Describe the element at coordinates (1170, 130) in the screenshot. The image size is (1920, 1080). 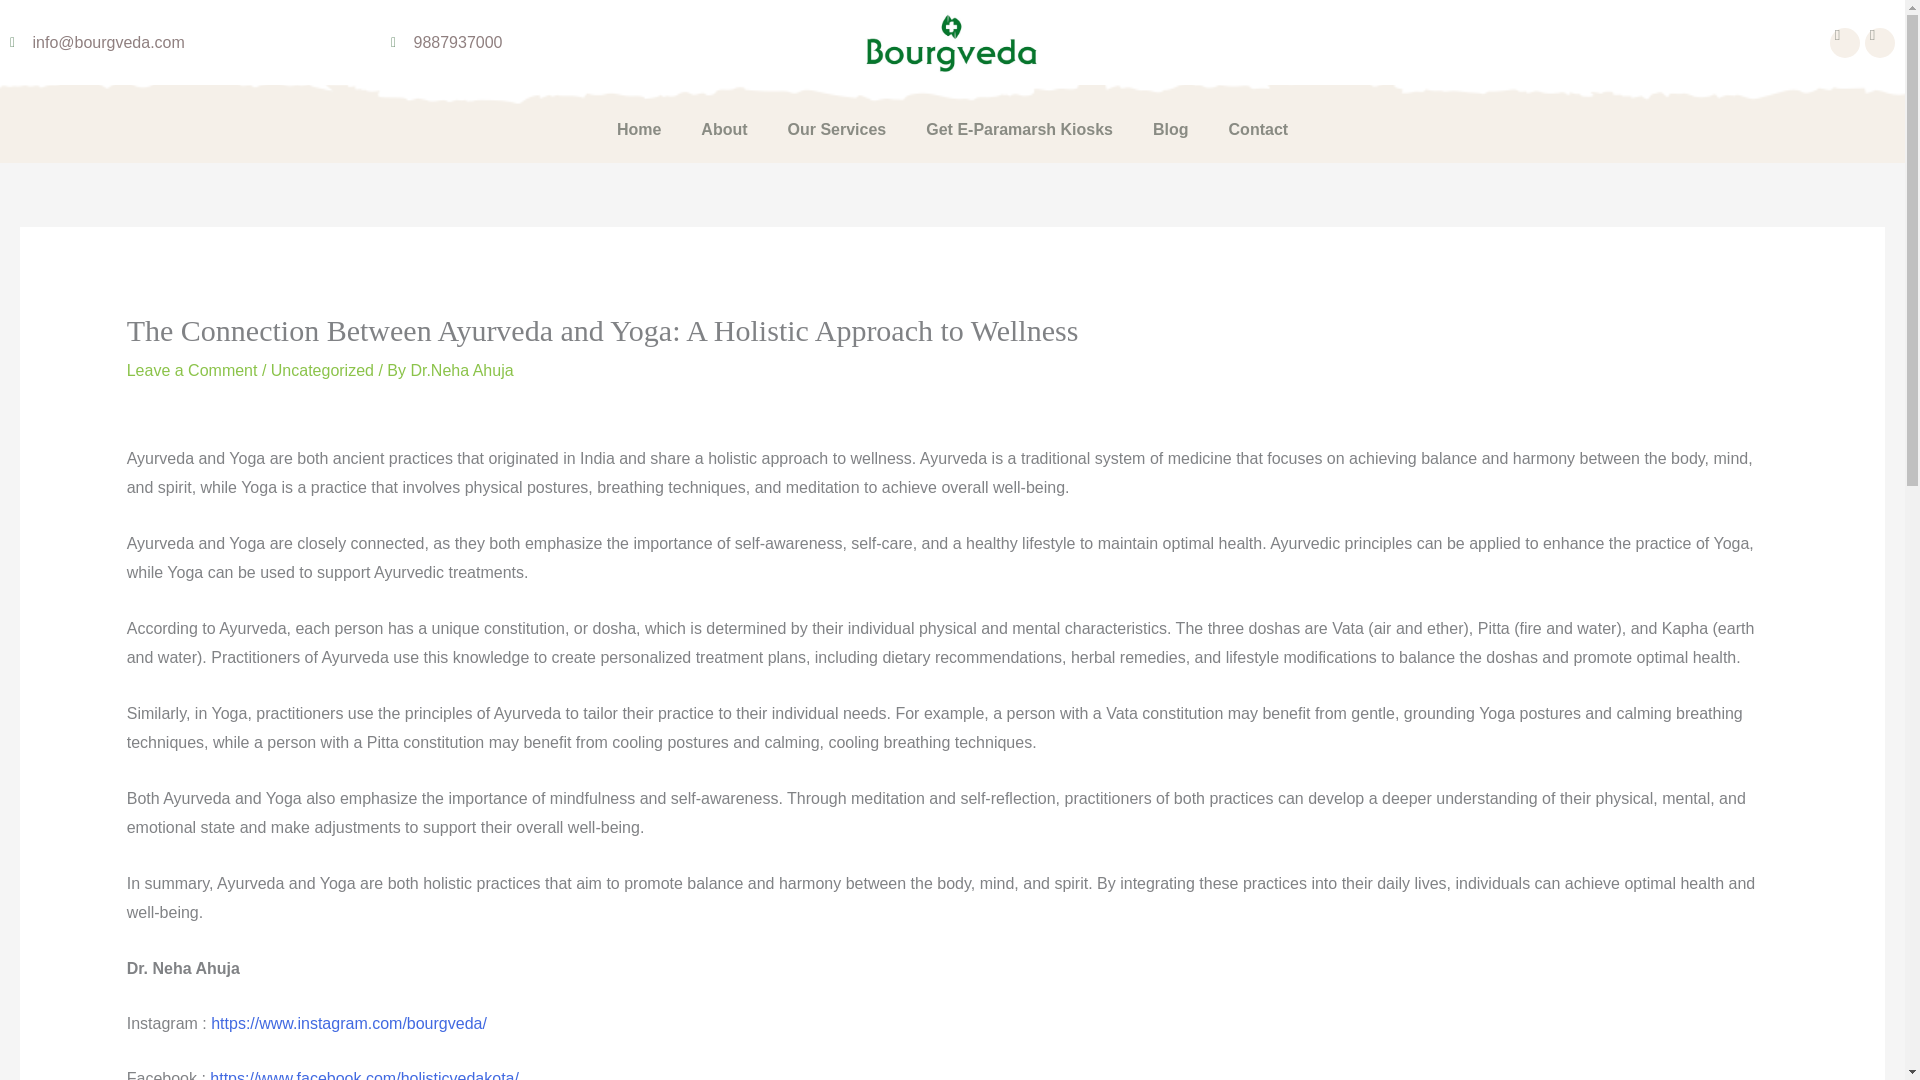
I see `Blog` at that location.